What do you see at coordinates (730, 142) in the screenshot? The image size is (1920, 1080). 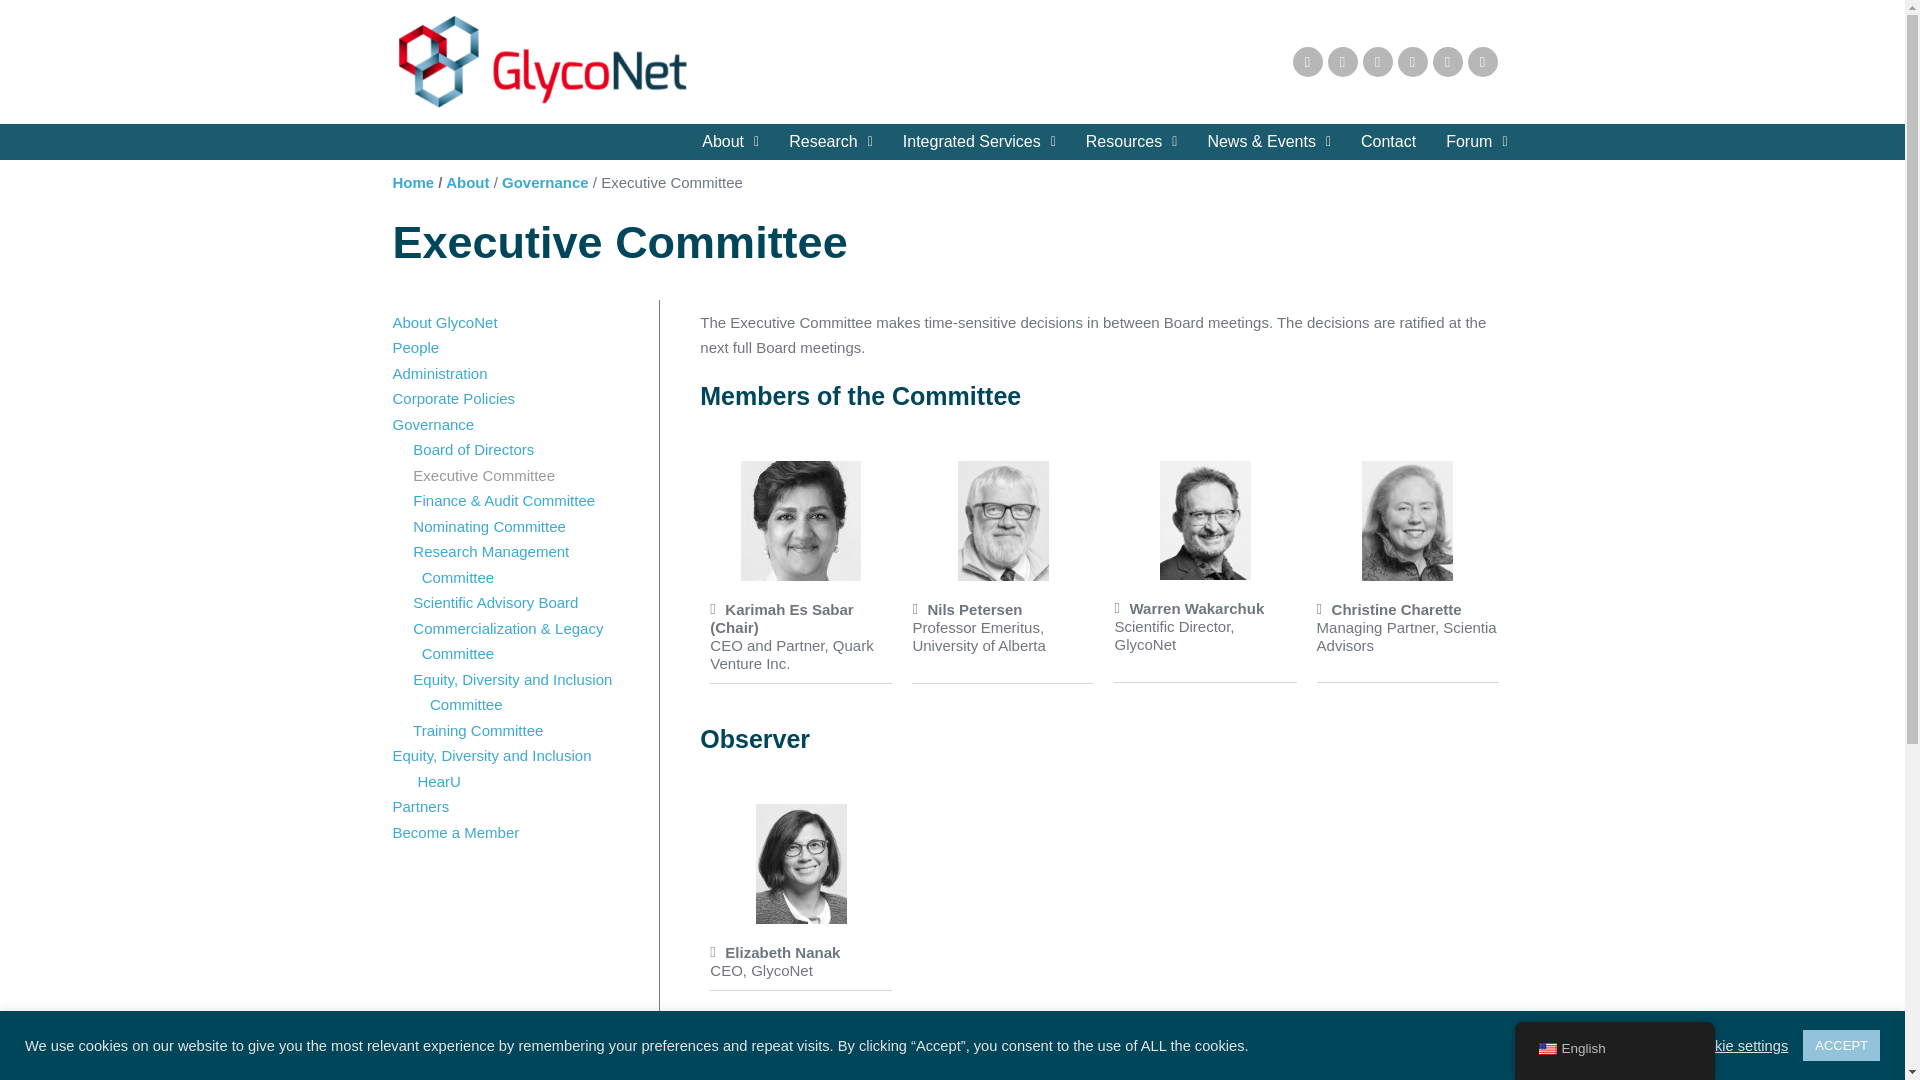 I see `About` at bounding box center [730, 142].